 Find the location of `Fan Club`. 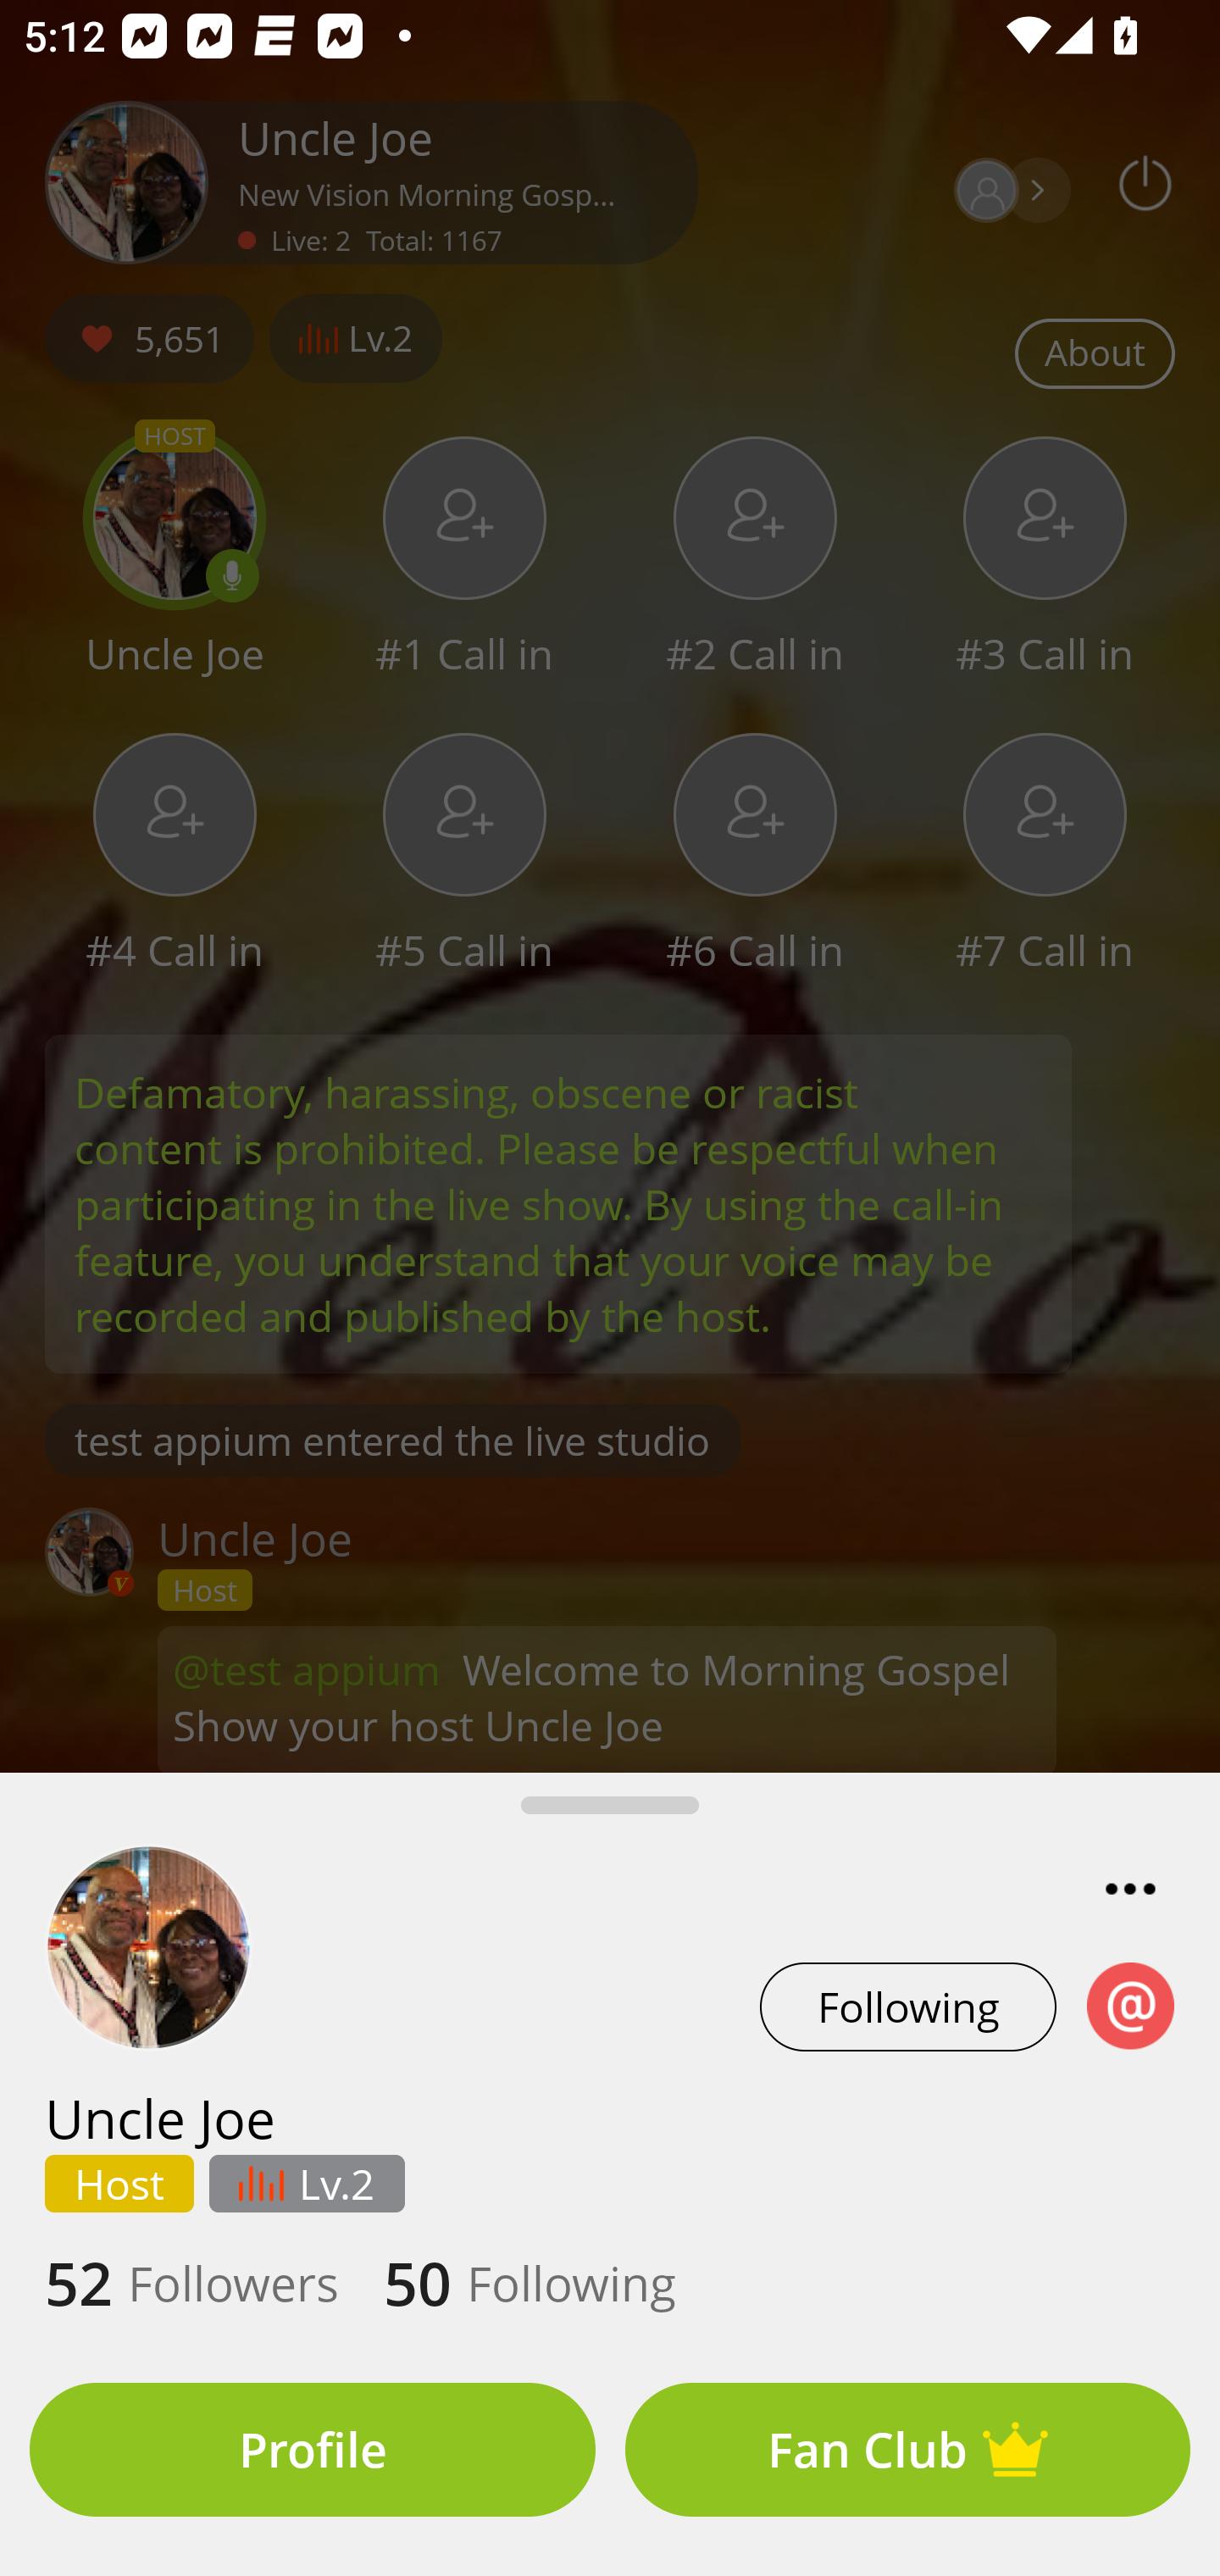

Fan Club is located at coordinates (907, 2450).